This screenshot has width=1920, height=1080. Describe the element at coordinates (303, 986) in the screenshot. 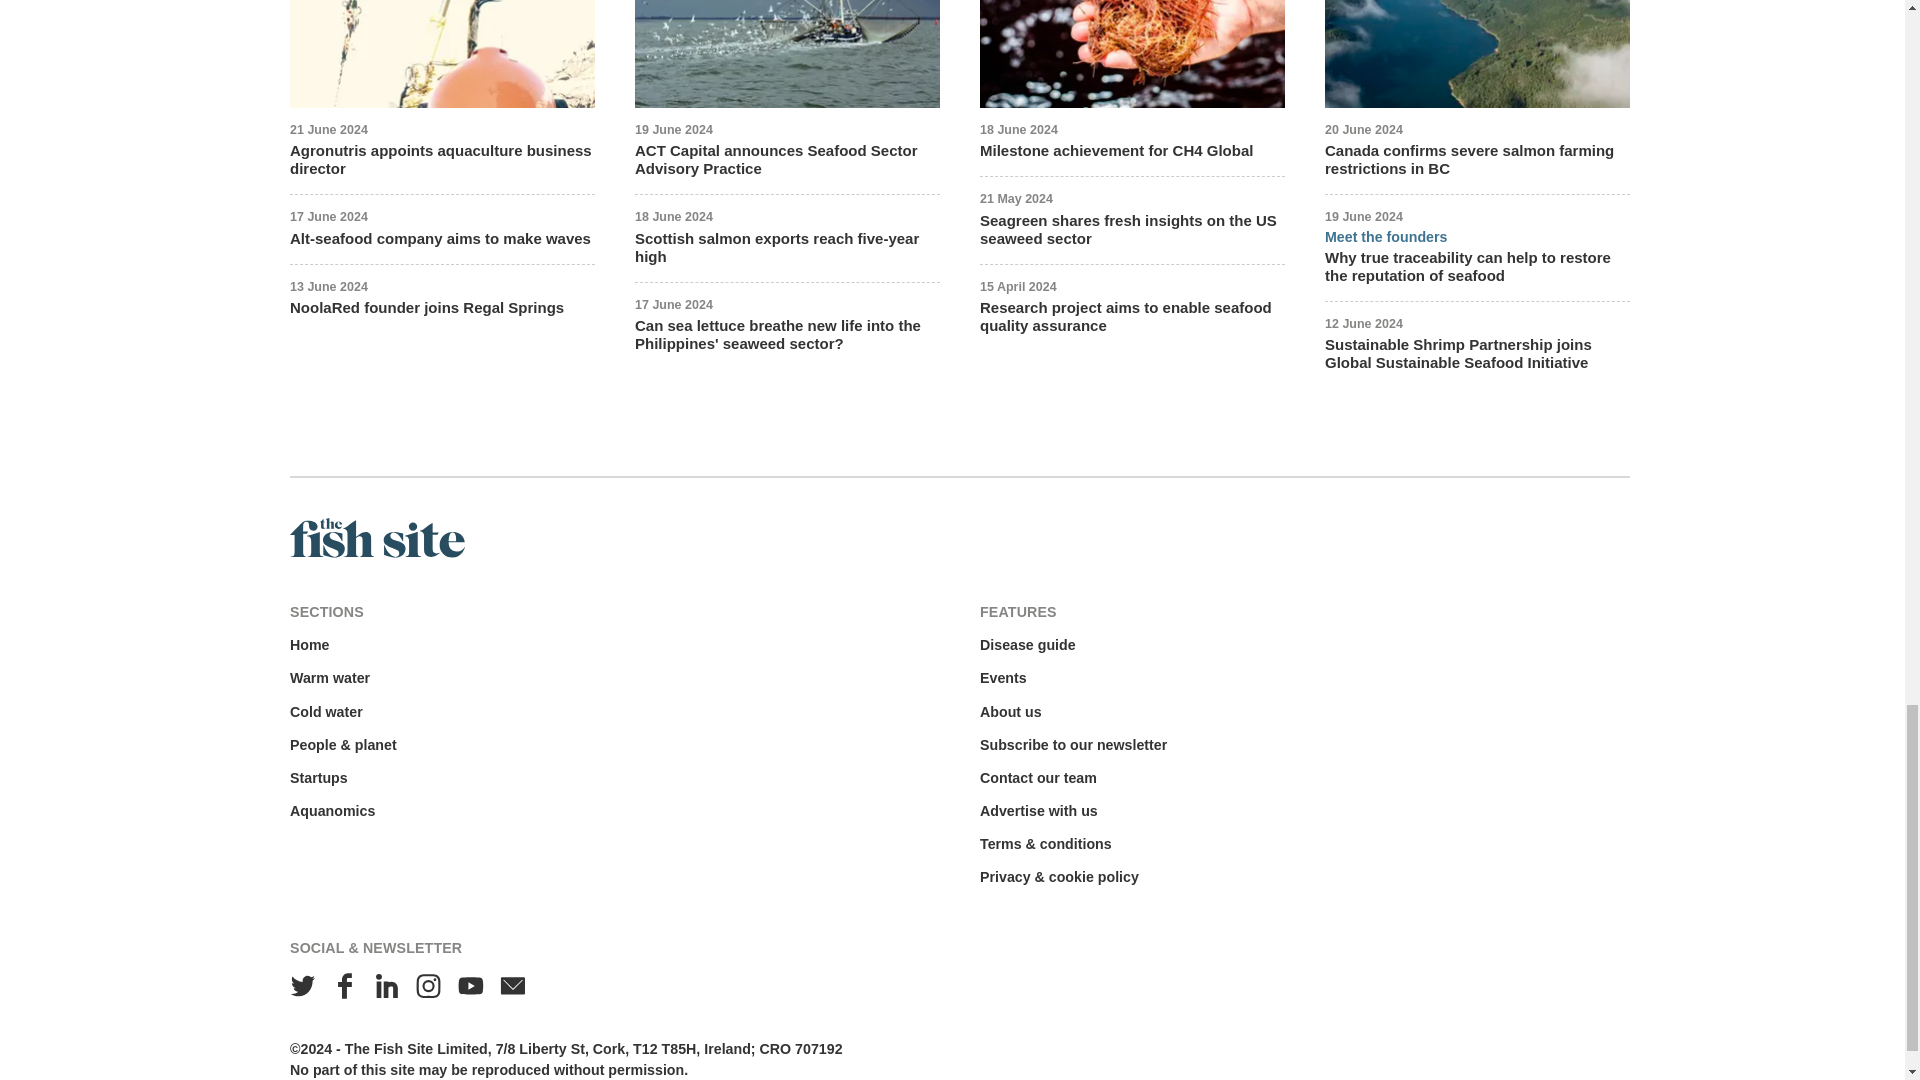

I see `Twitter` at that location.